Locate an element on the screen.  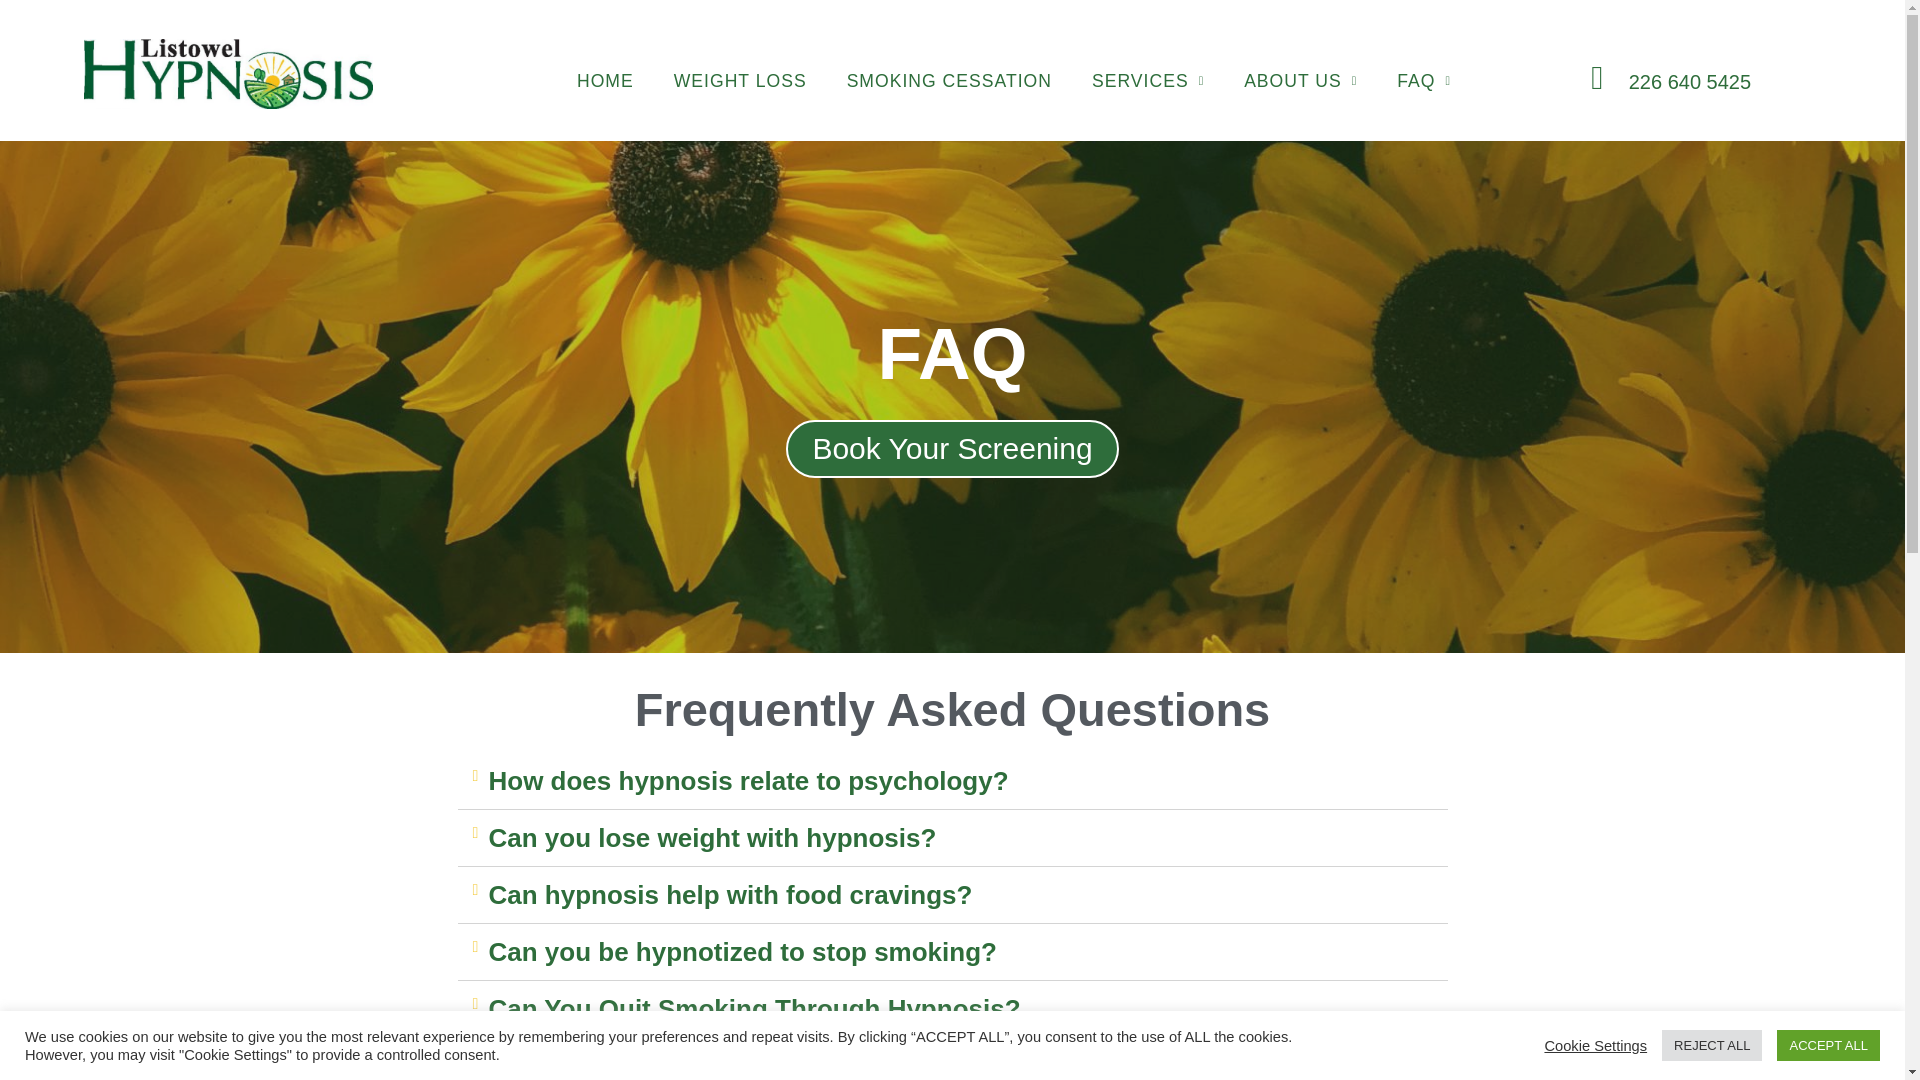
ABOUT US is located at coordinates (1300, 80).